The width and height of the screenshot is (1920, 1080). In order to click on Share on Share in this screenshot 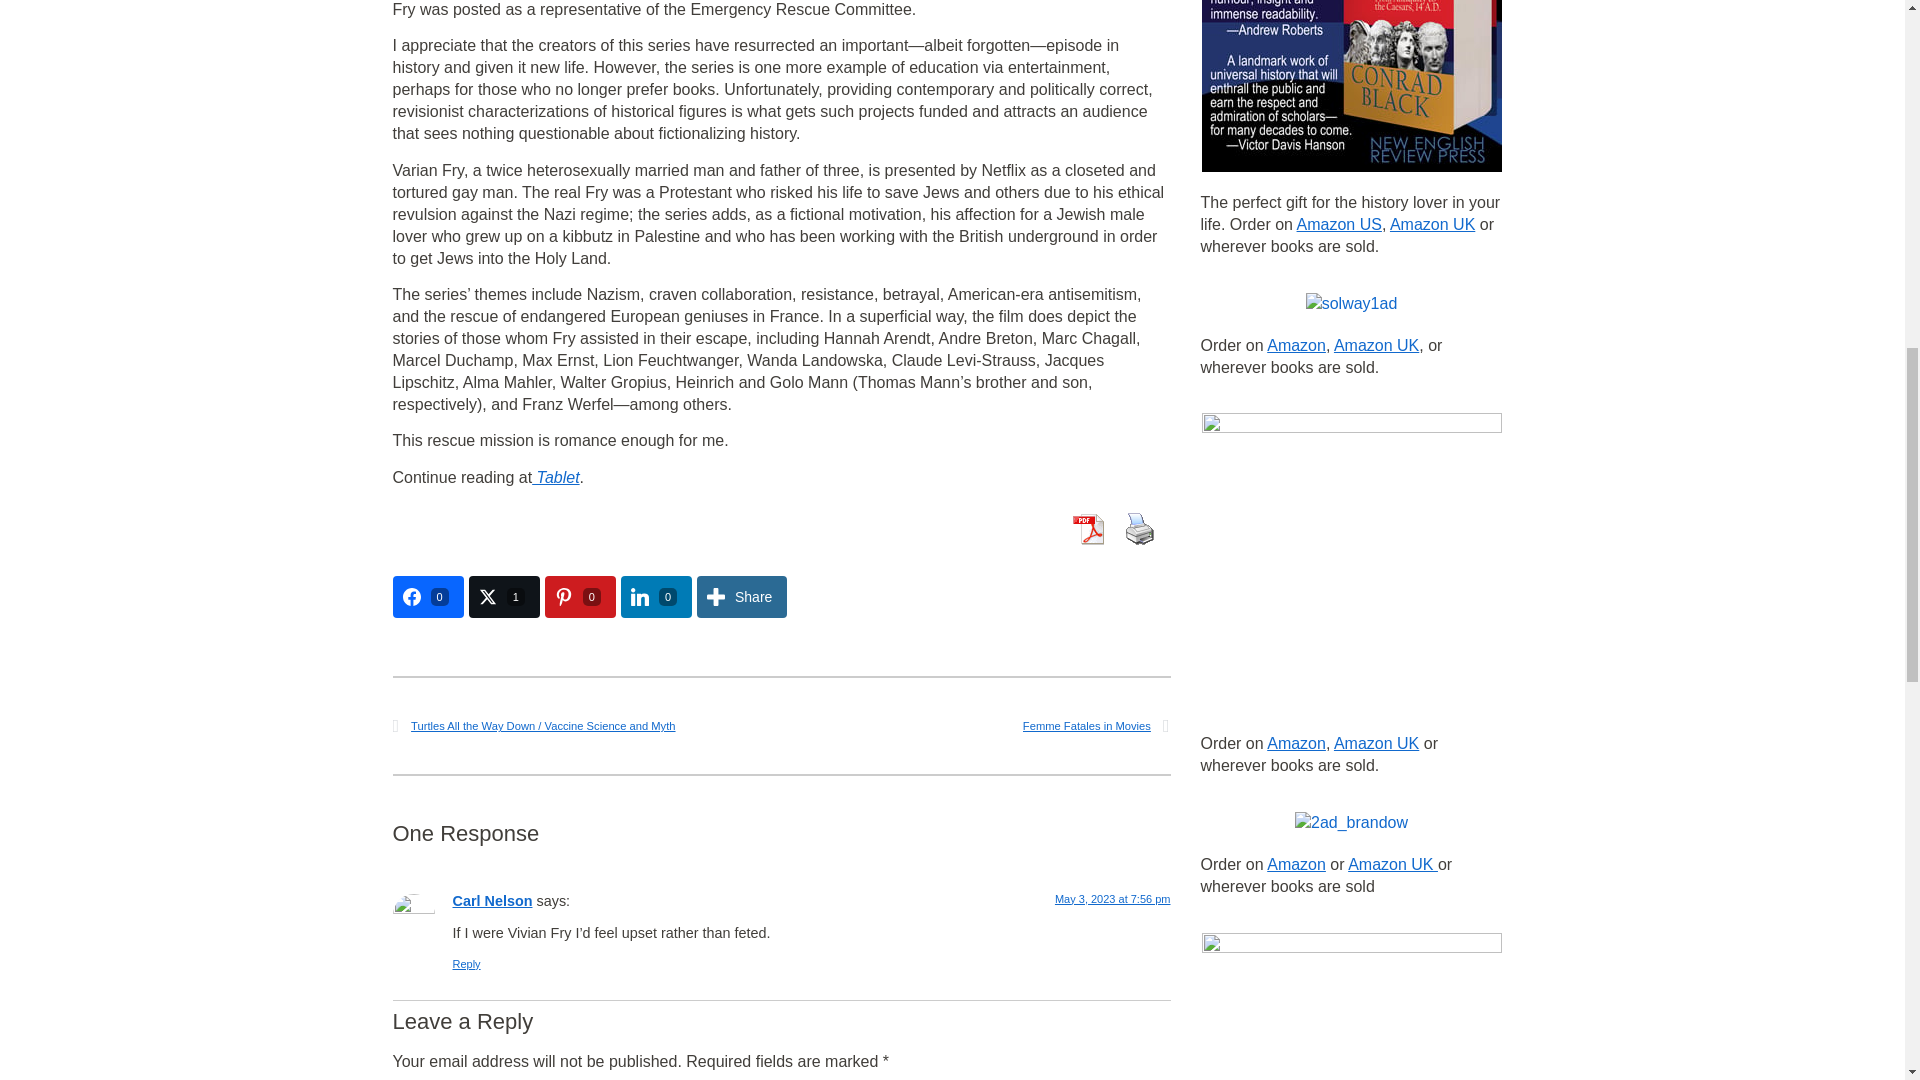, I will do `click(742, 596)`.